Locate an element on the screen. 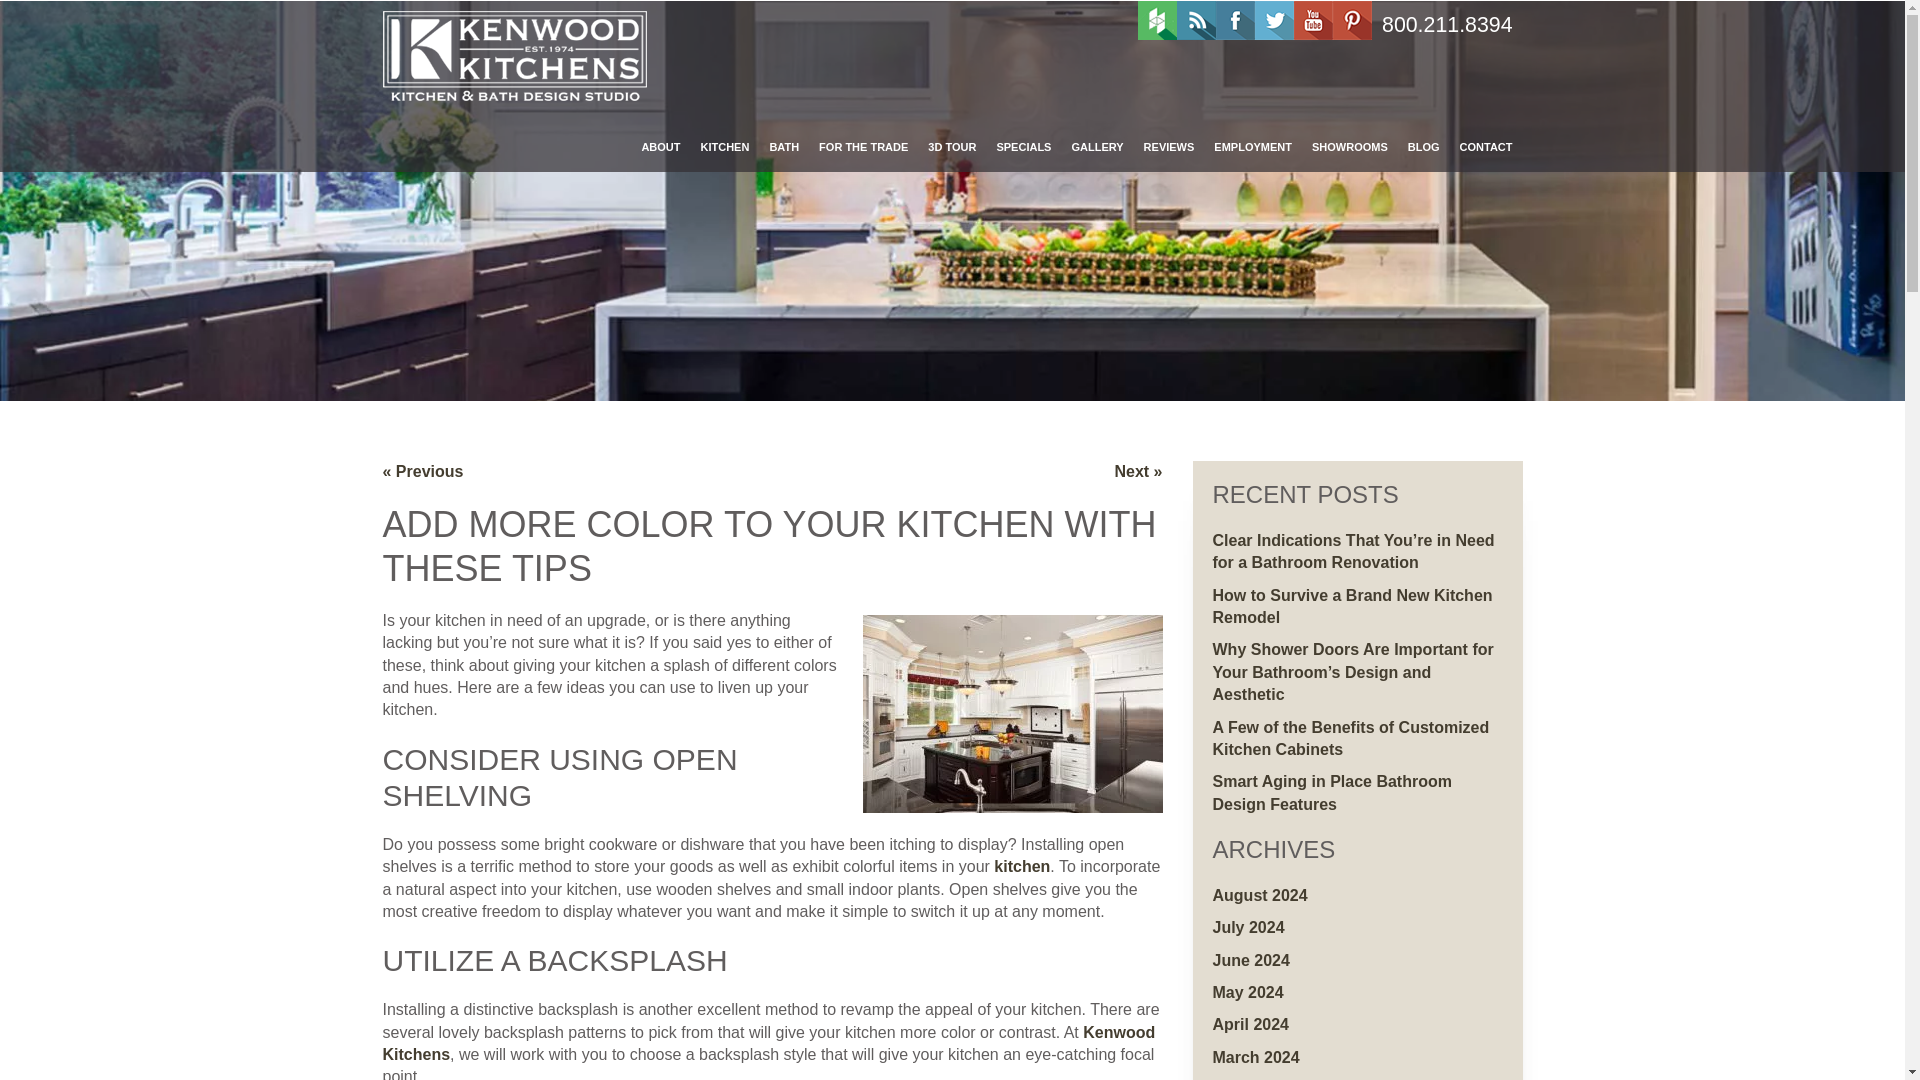  800.211.8394 is located at coordinates (1447, 26).